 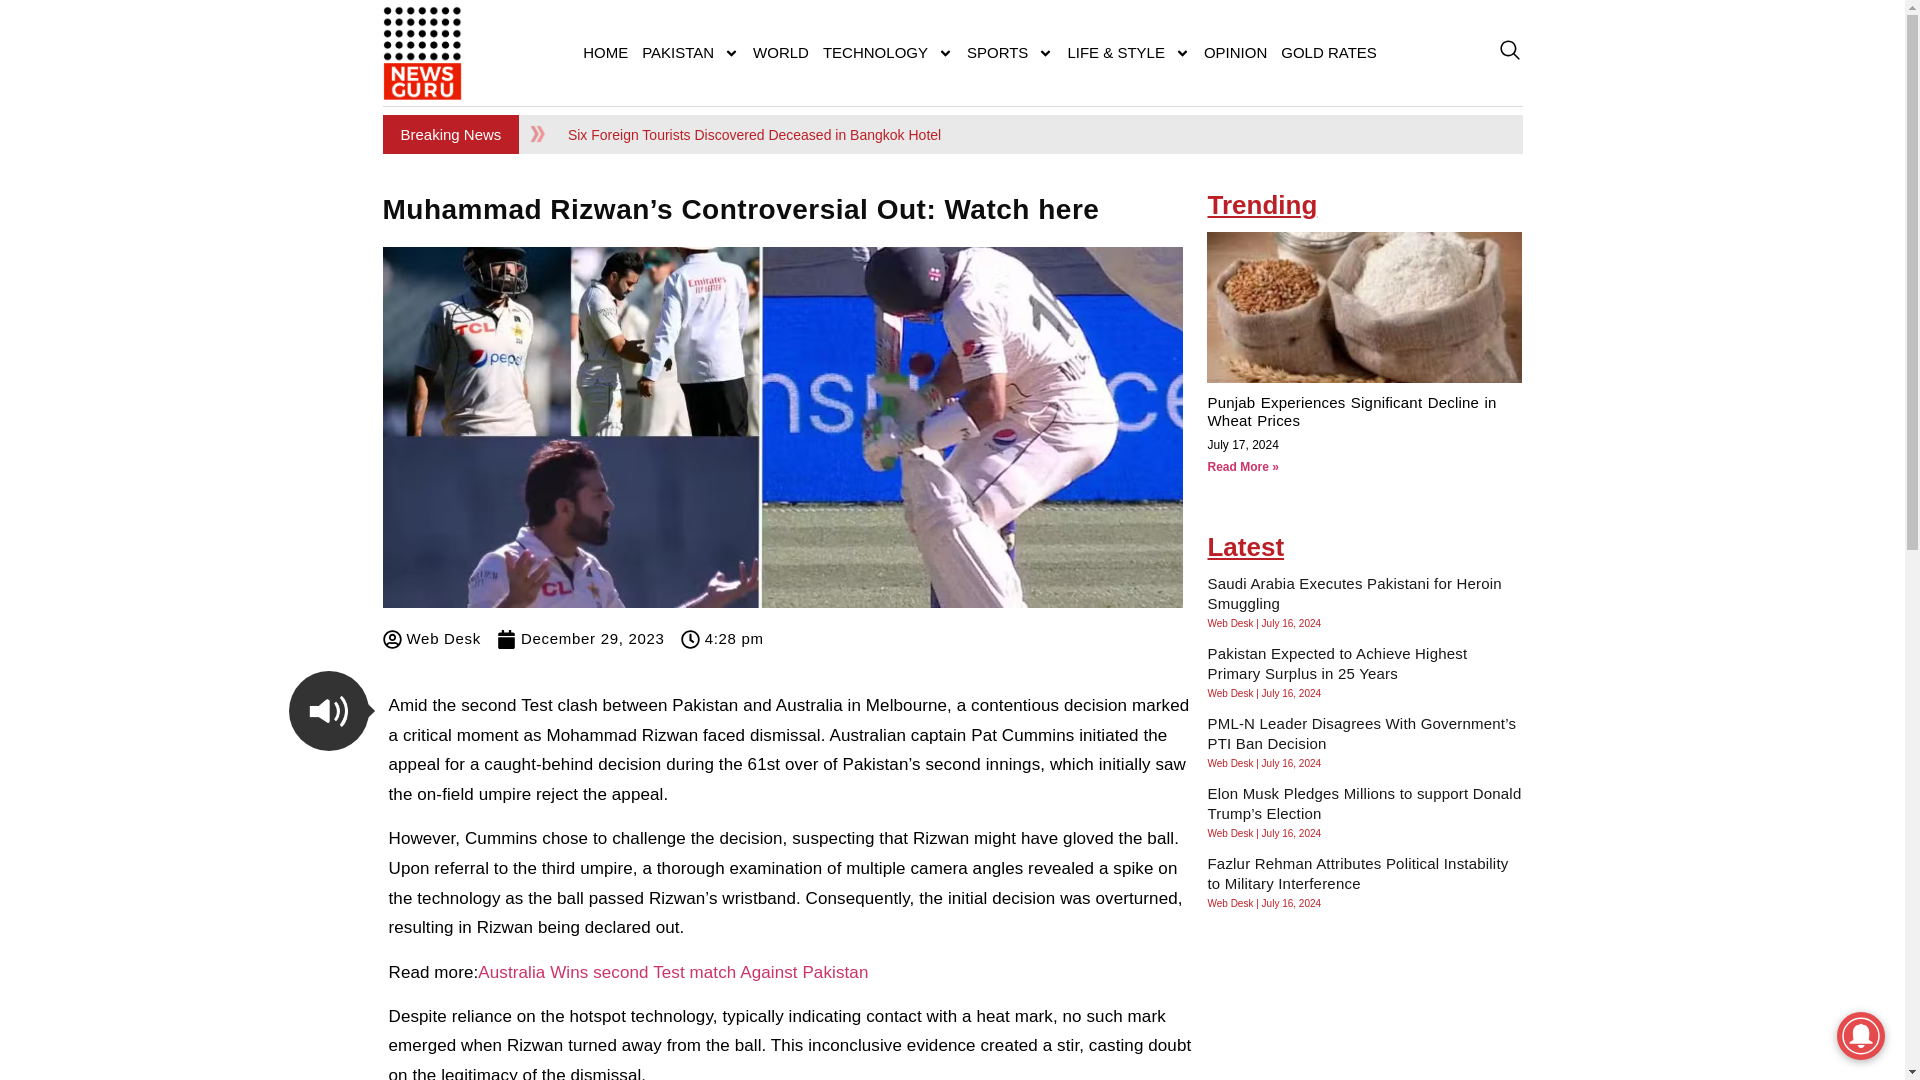 What do you see at coordinates (781, 52) in the screenshot?
I see `WORLD` at bounding box center [781, 52].